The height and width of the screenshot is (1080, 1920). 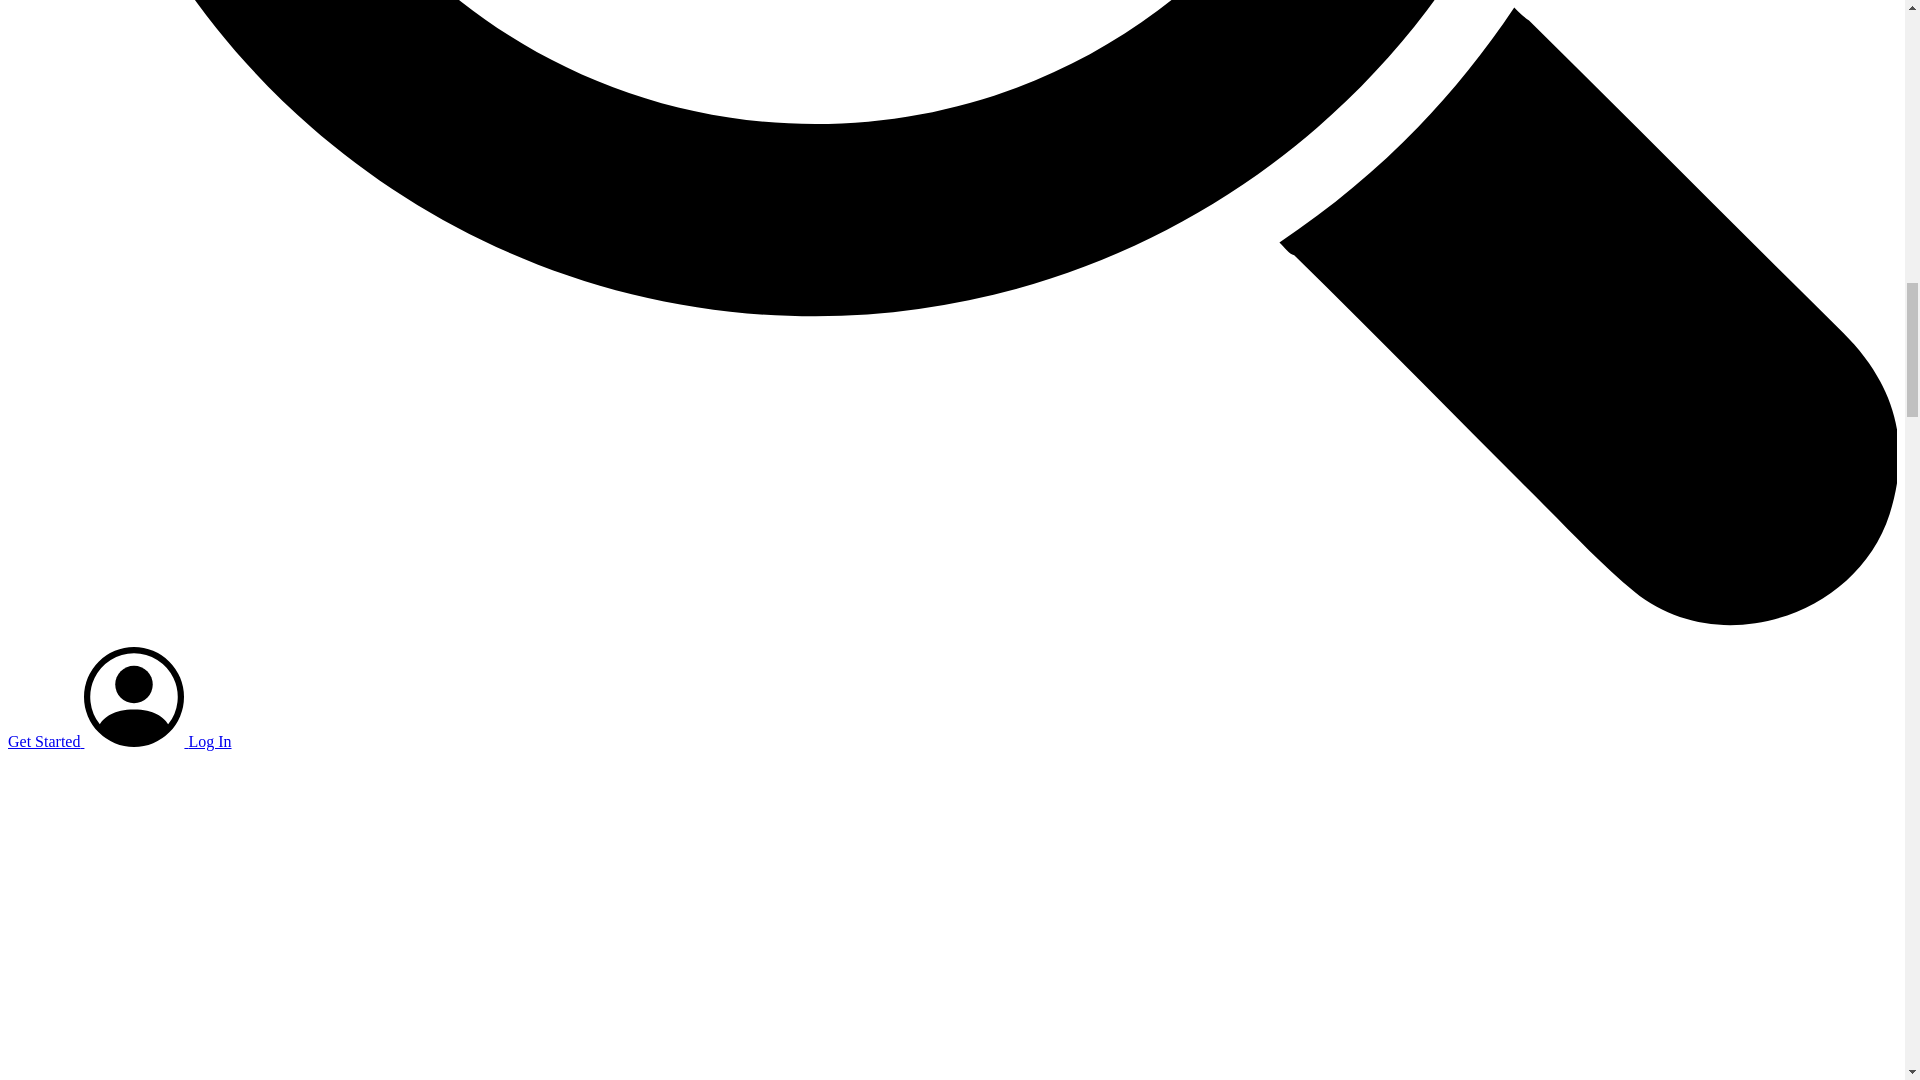 I want to click on Get Started, so click(x=44, y=741).